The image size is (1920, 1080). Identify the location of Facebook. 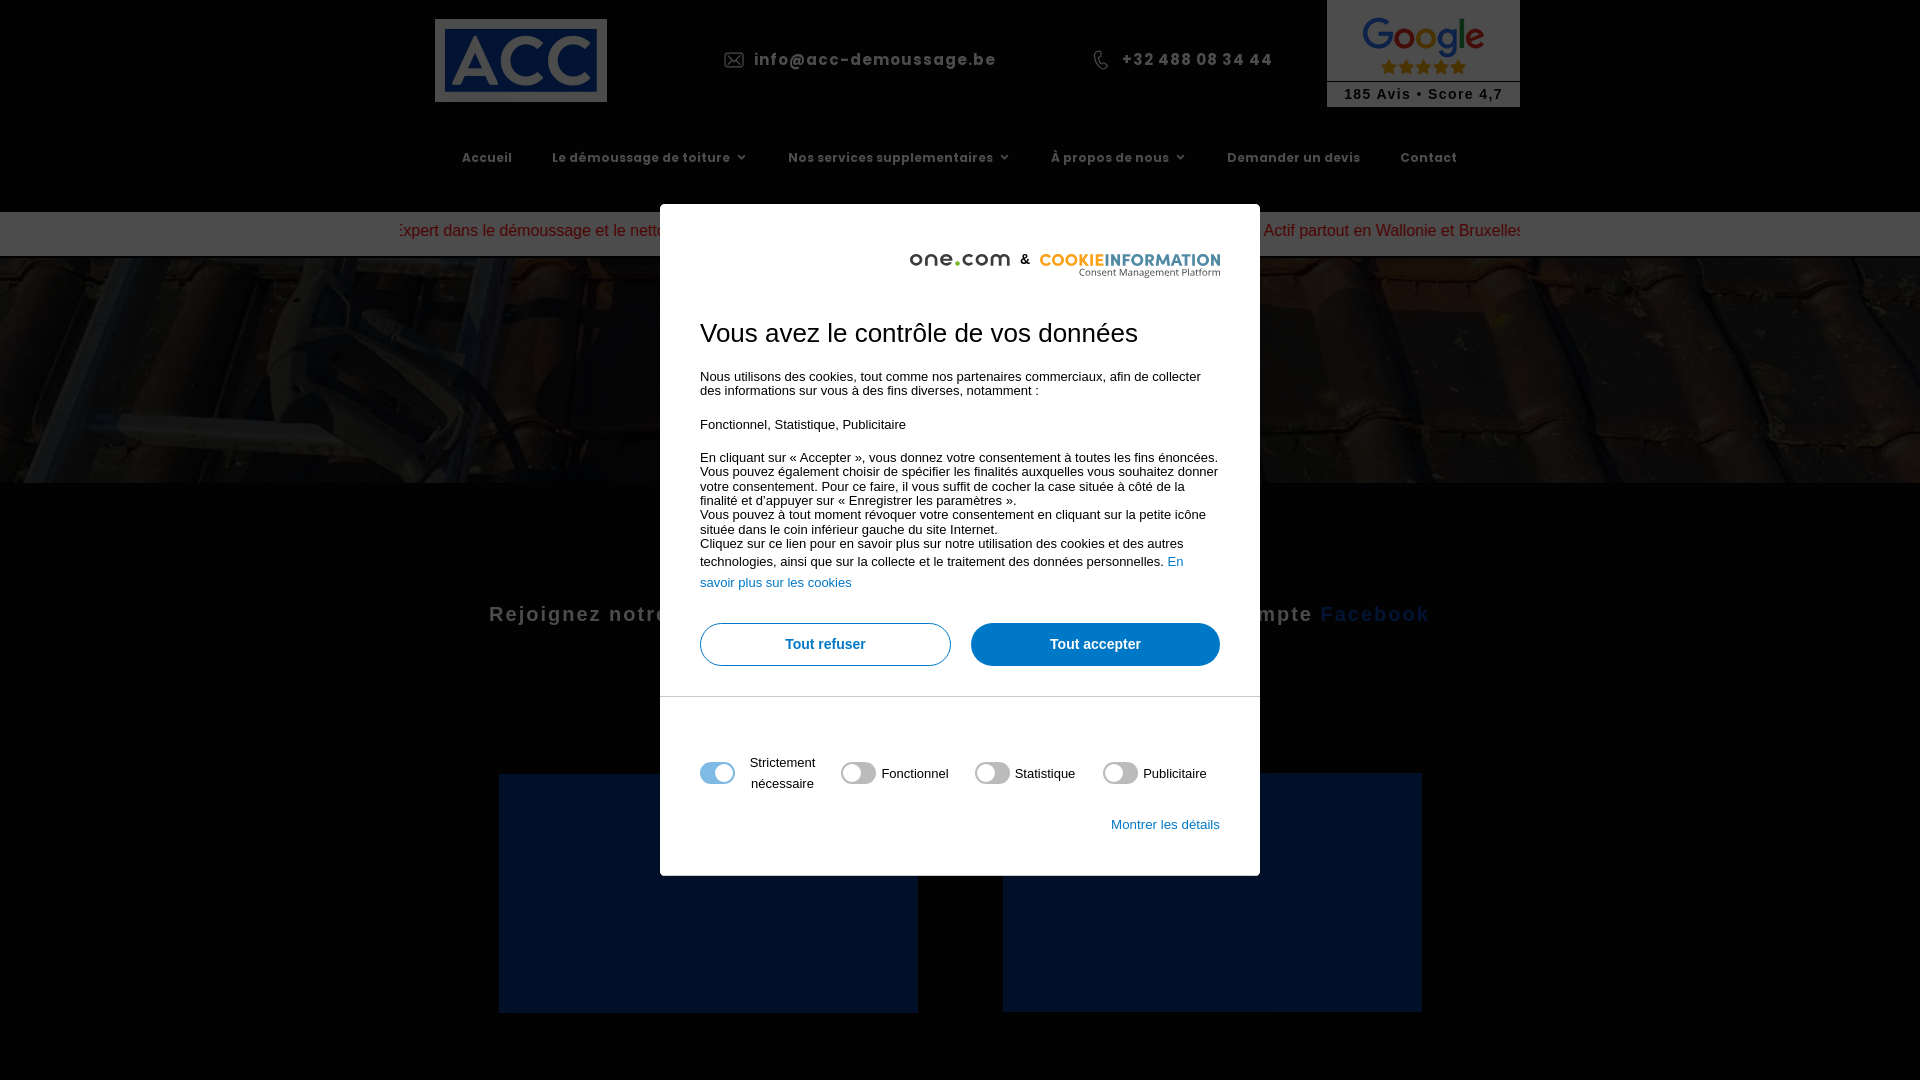
(1376, 614).